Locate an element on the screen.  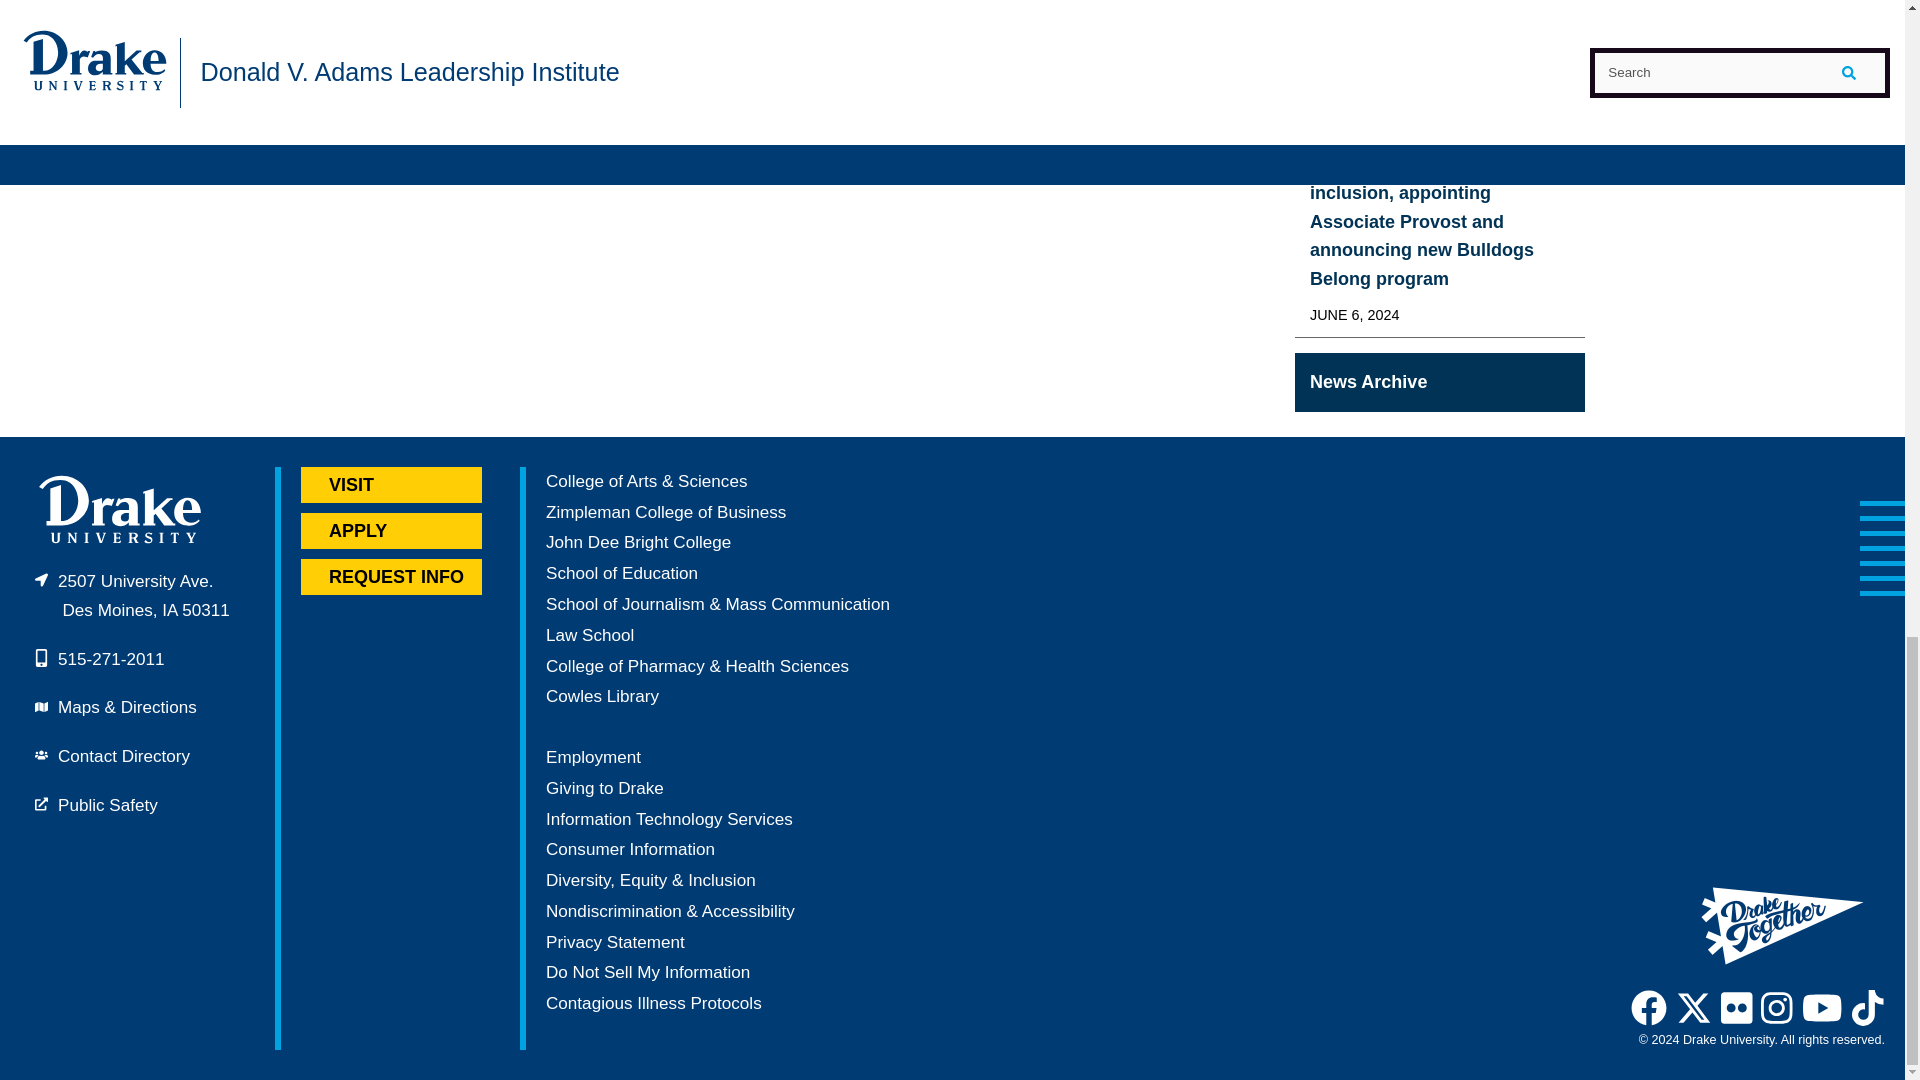
2507 University Ave is located at coordinates (132, 596).